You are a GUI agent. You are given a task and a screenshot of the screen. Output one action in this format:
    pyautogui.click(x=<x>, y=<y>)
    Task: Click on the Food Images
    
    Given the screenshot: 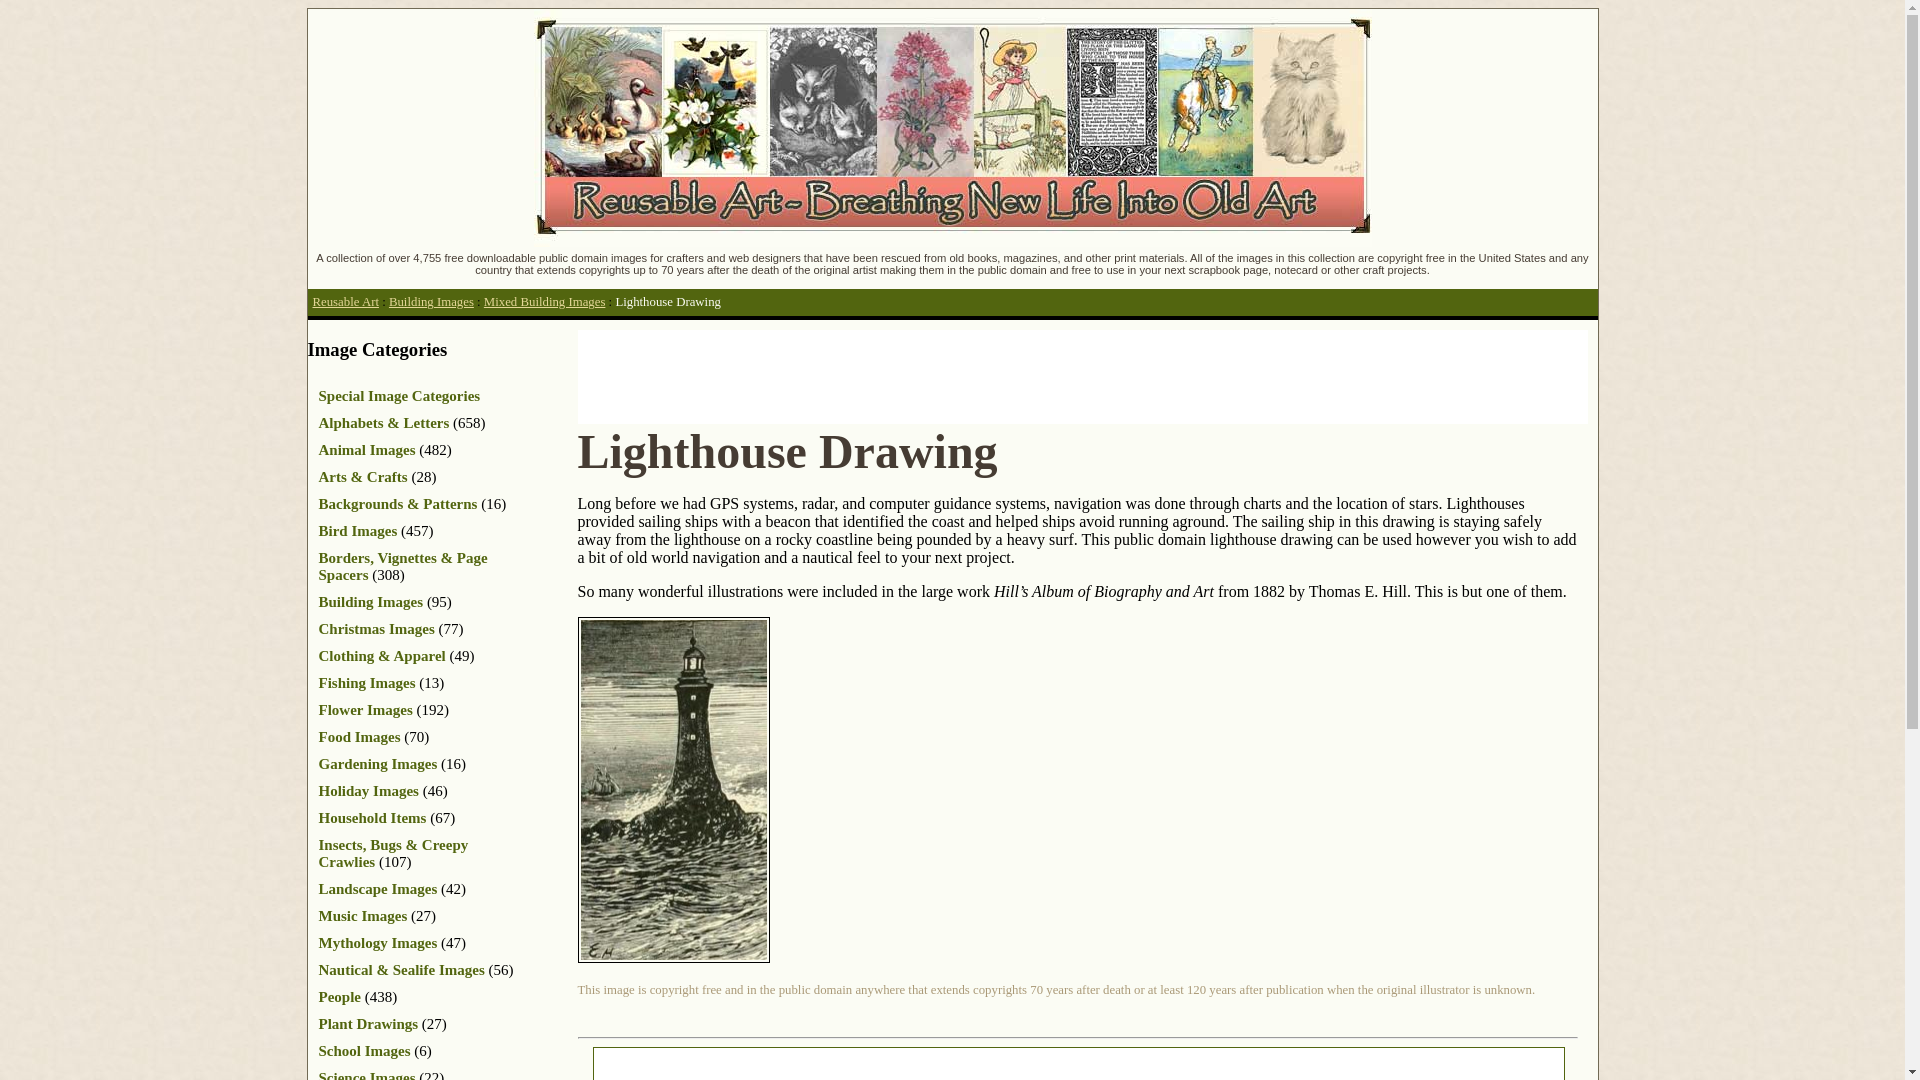 What is the action you would take?
    pyautogui.click(x=358, y=737)
    